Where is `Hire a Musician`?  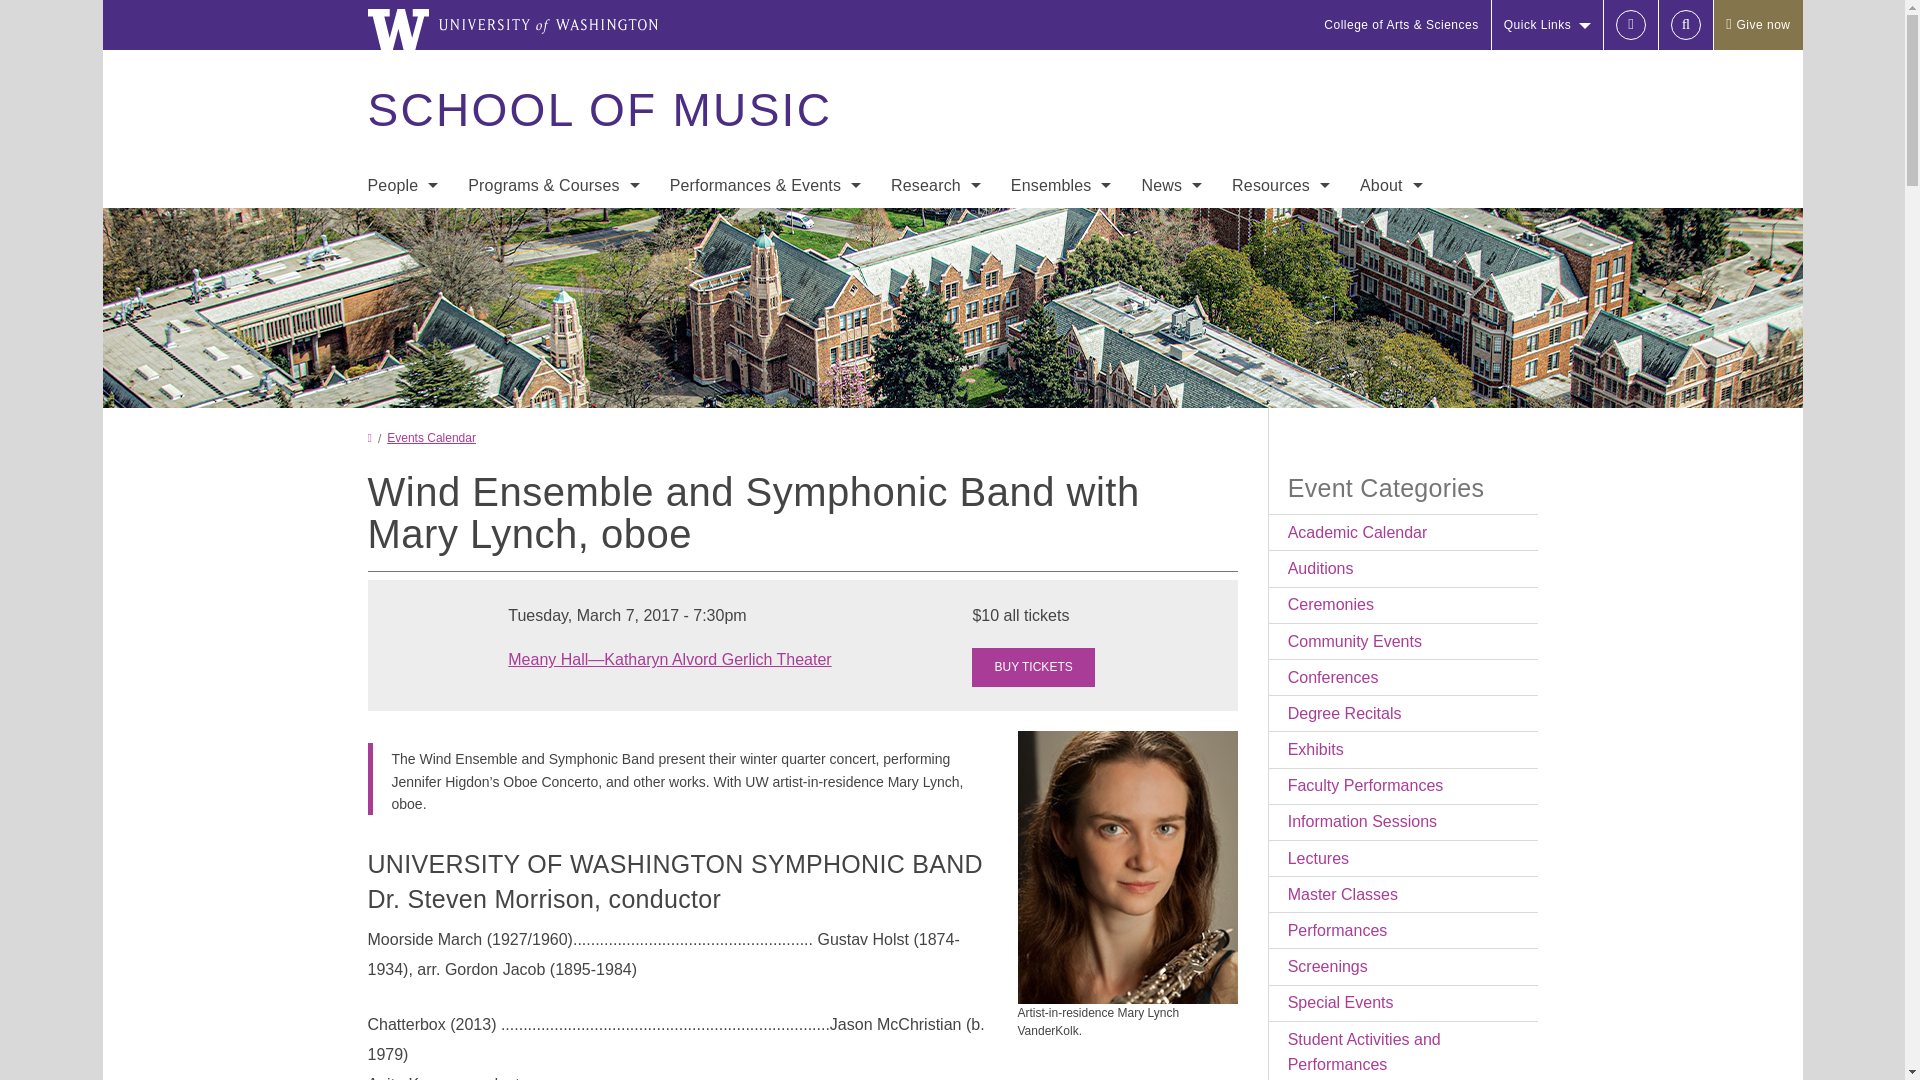 Hire a Musician is located at coordinates (402, 348).